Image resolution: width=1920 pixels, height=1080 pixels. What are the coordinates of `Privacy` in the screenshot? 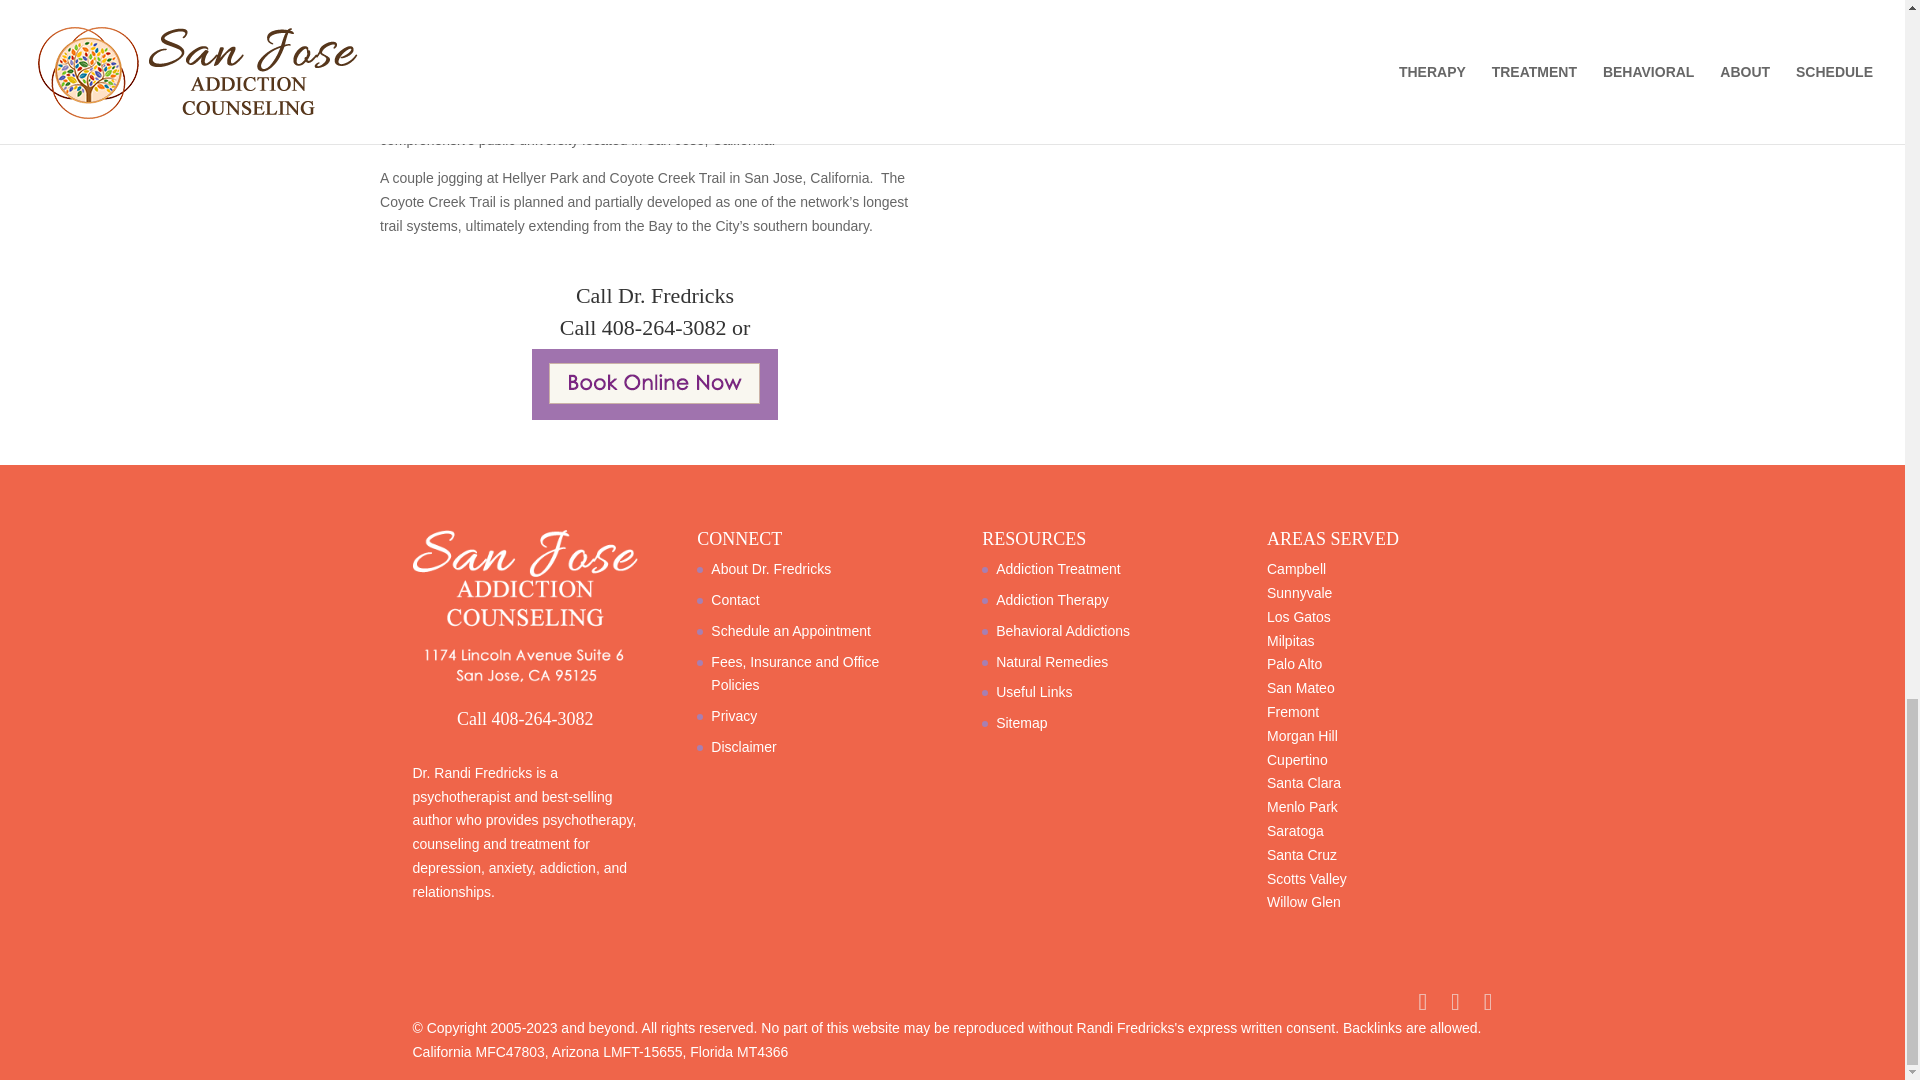 It's located at (733, 716).